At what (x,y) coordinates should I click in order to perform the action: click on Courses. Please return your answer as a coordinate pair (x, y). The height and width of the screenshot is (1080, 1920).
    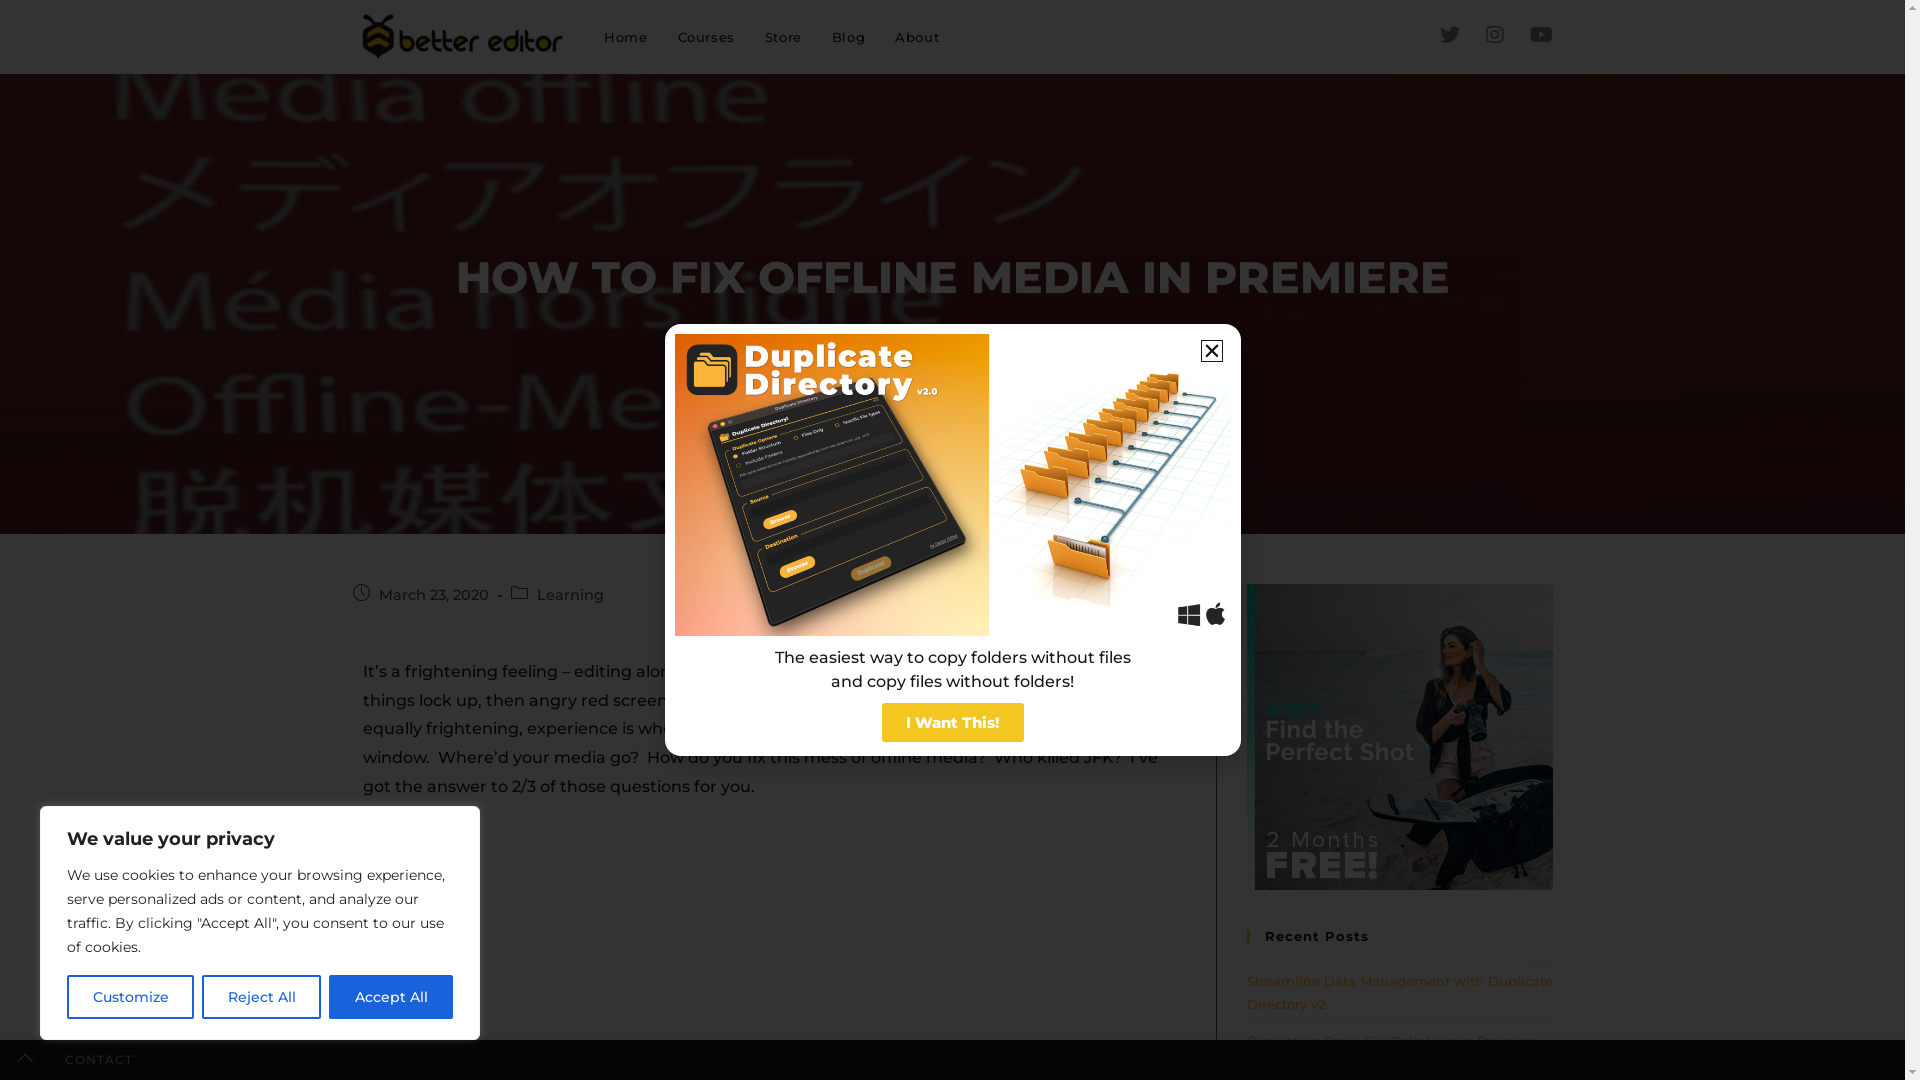
    Looking at the image, I should click on (706, 37).